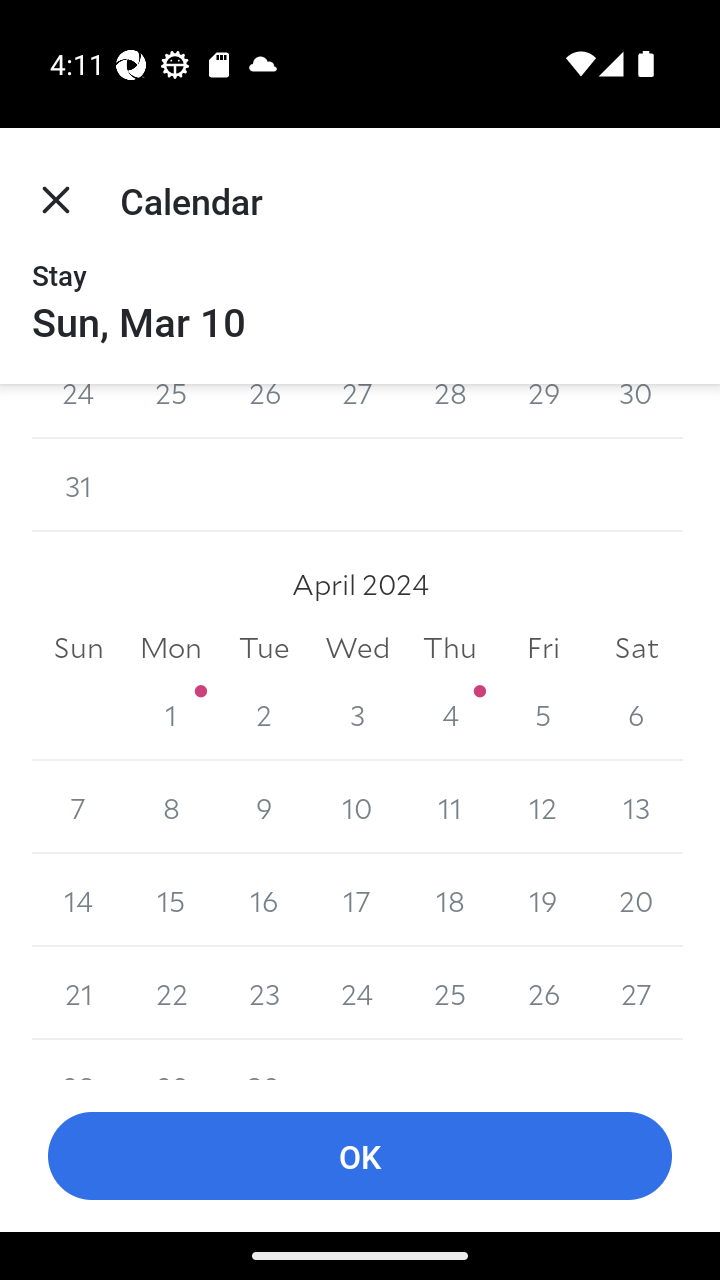  Describe the element at coordinates (542, 900) in the screenshot. I see `19 19 April 2024` at that location.